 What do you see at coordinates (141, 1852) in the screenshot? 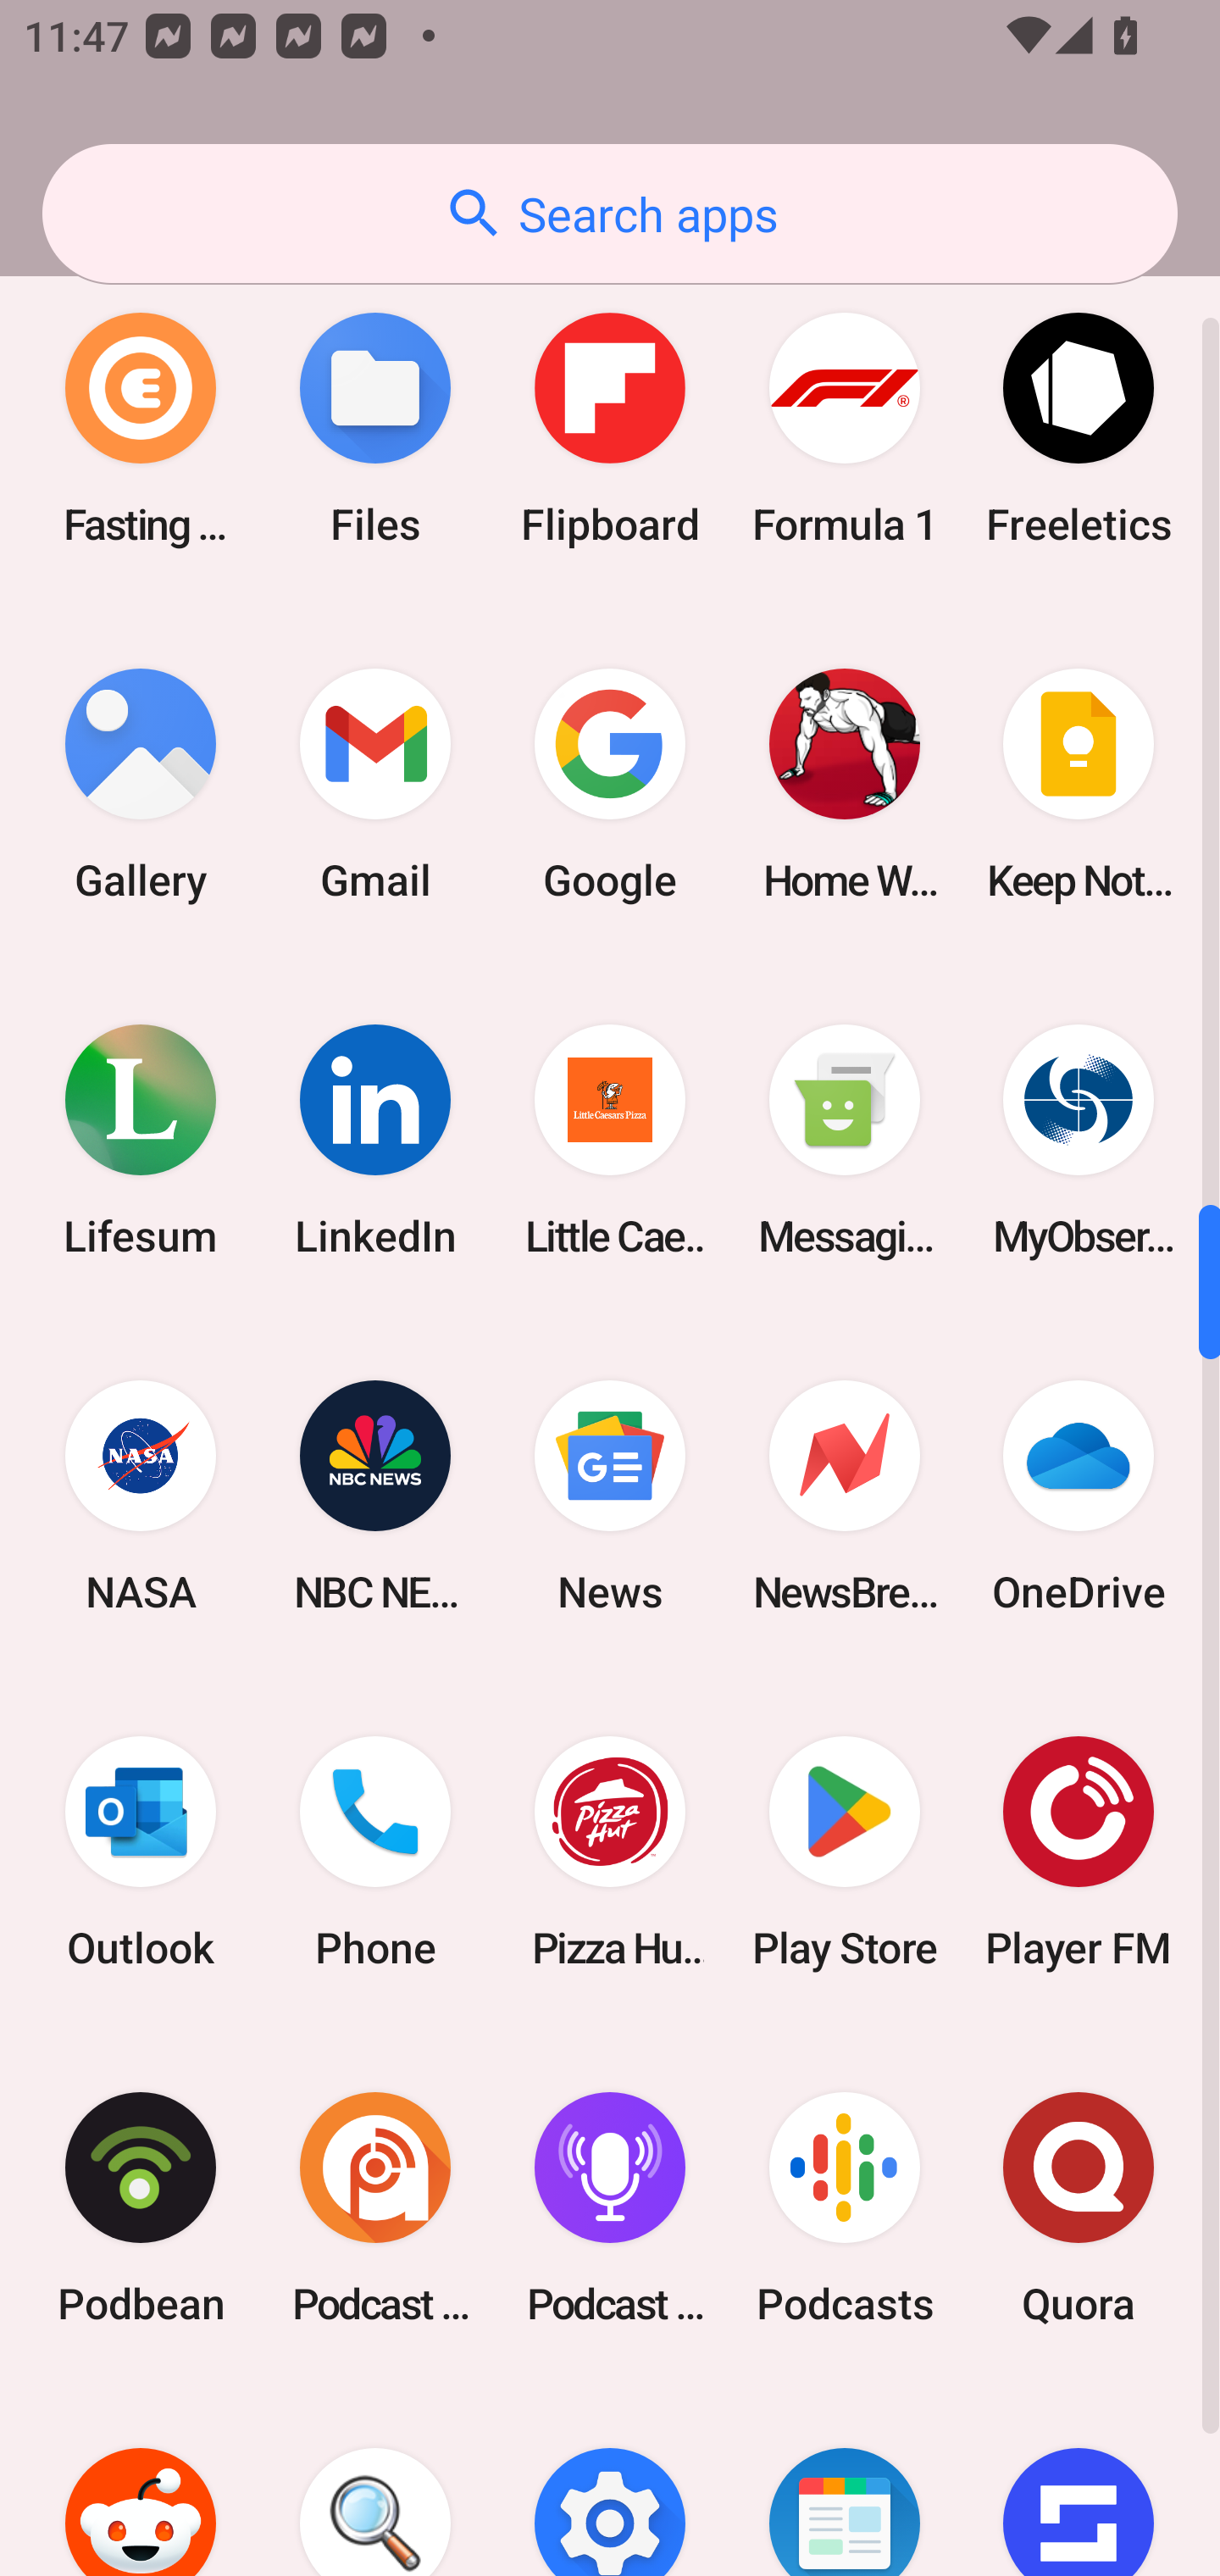
I see `Outlook` at bounding box center [141, 1852].